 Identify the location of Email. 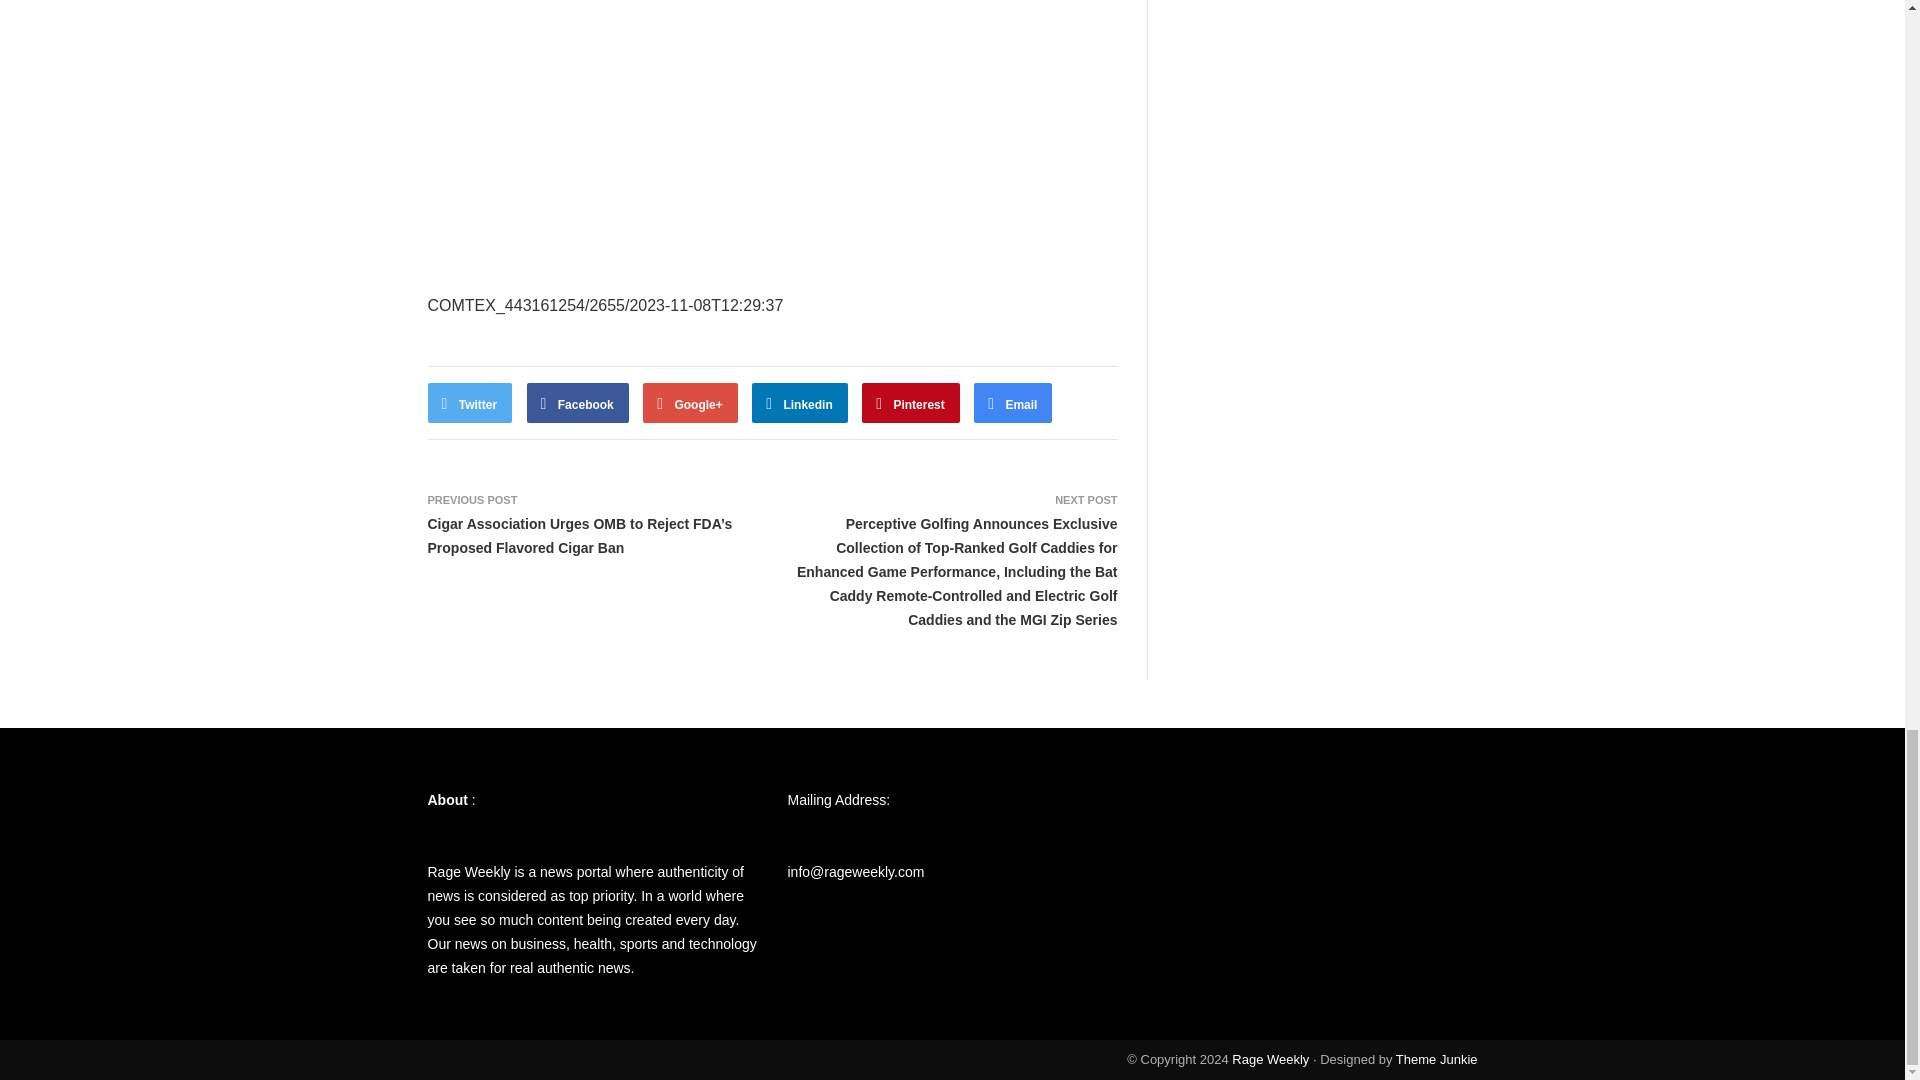
(1012, 403).